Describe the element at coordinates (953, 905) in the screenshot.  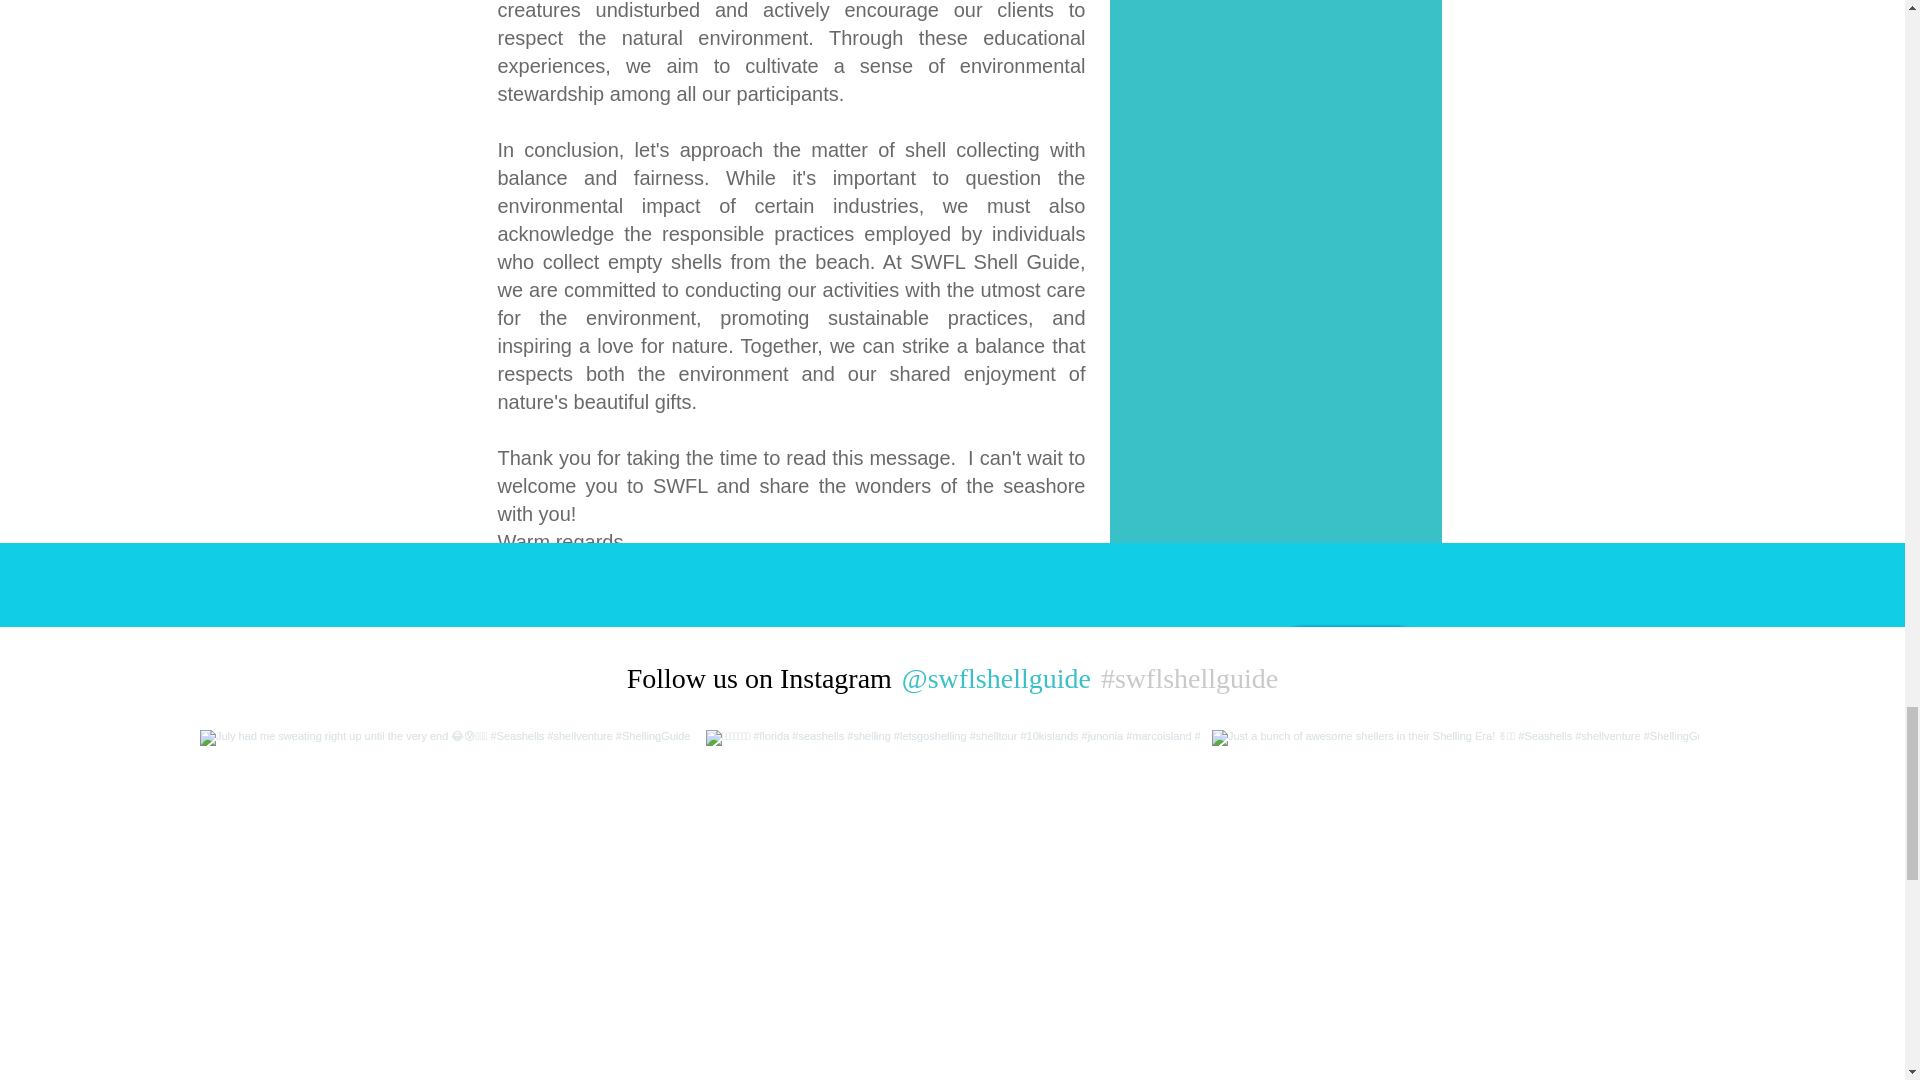
I see `pro-gallery-video` at that location.